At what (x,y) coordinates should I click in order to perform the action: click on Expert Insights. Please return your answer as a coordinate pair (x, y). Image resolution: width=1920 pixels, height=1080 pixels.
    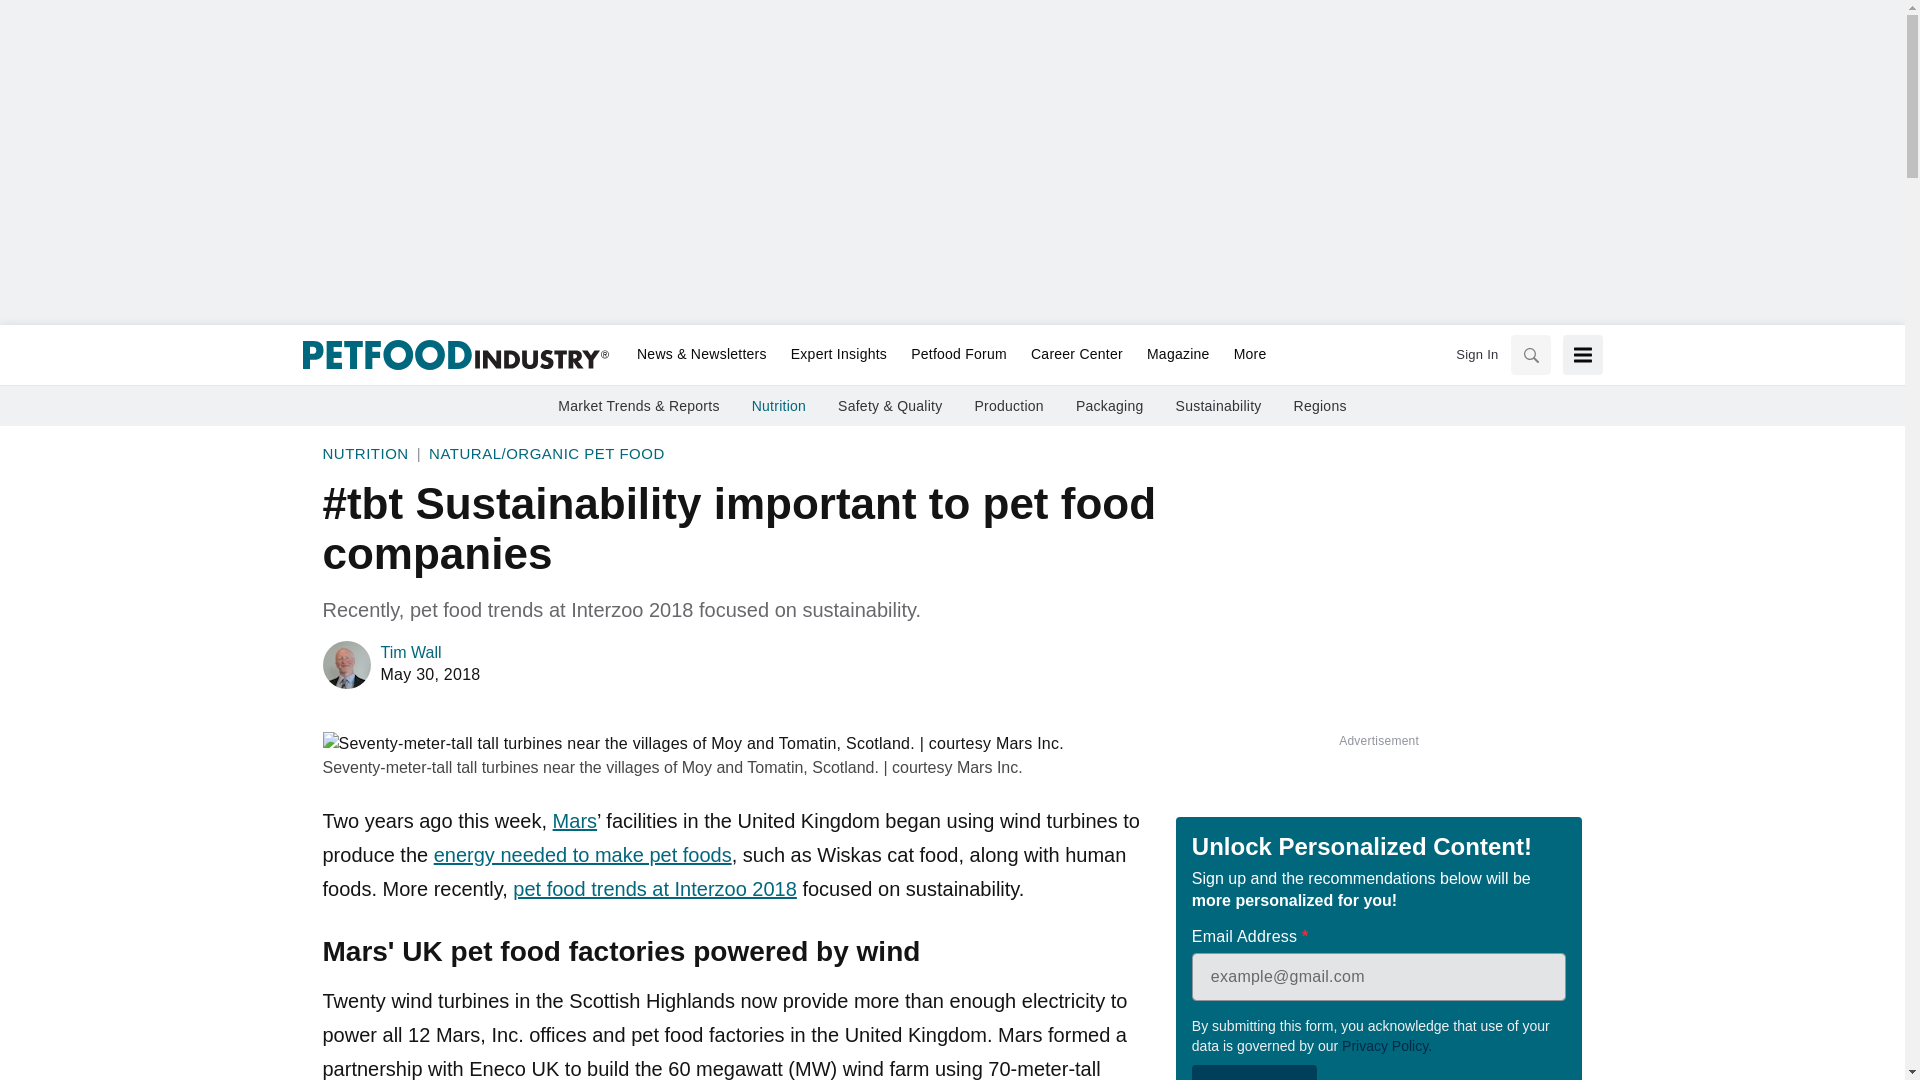
    Looking at the image, I should click on (838, 355).